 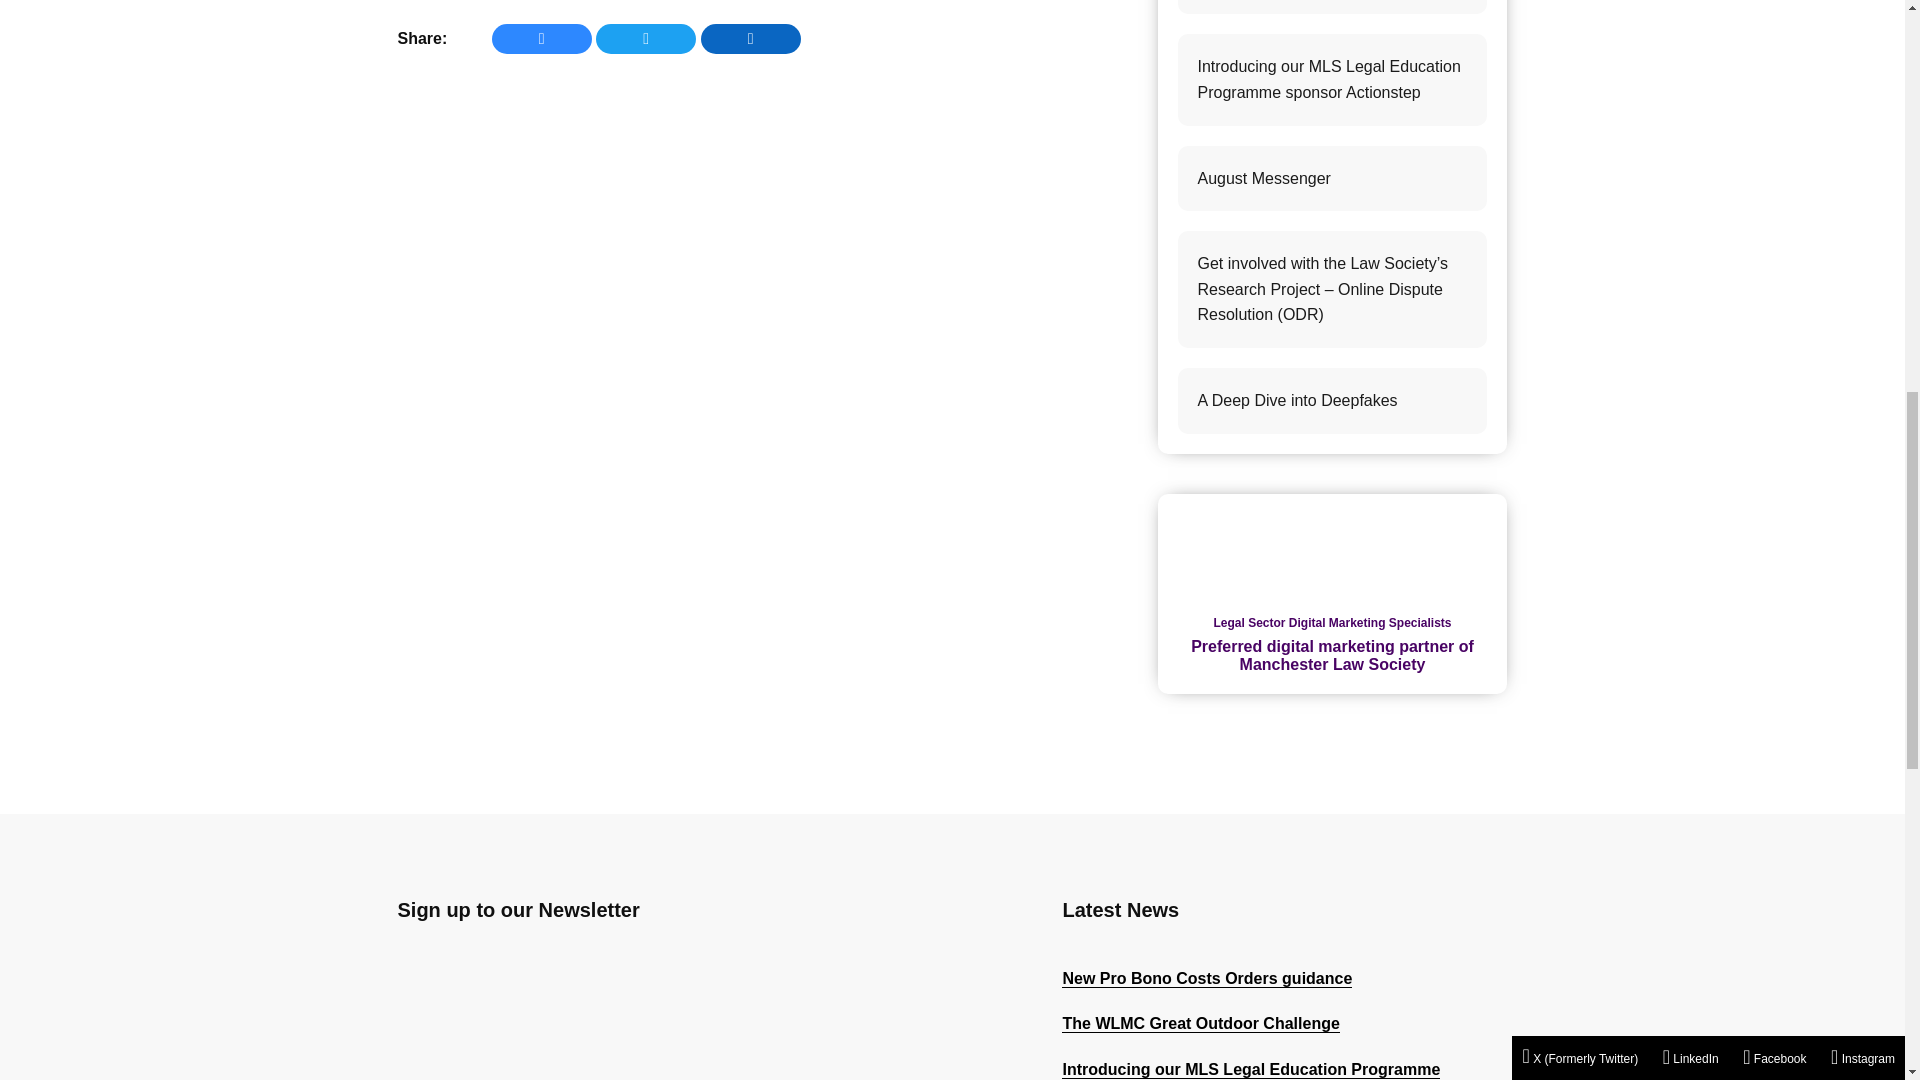 What do you see at coordinates (1333, 178) in the screenshot?
I see `August Messenger` at bounding box center [1333, 178].